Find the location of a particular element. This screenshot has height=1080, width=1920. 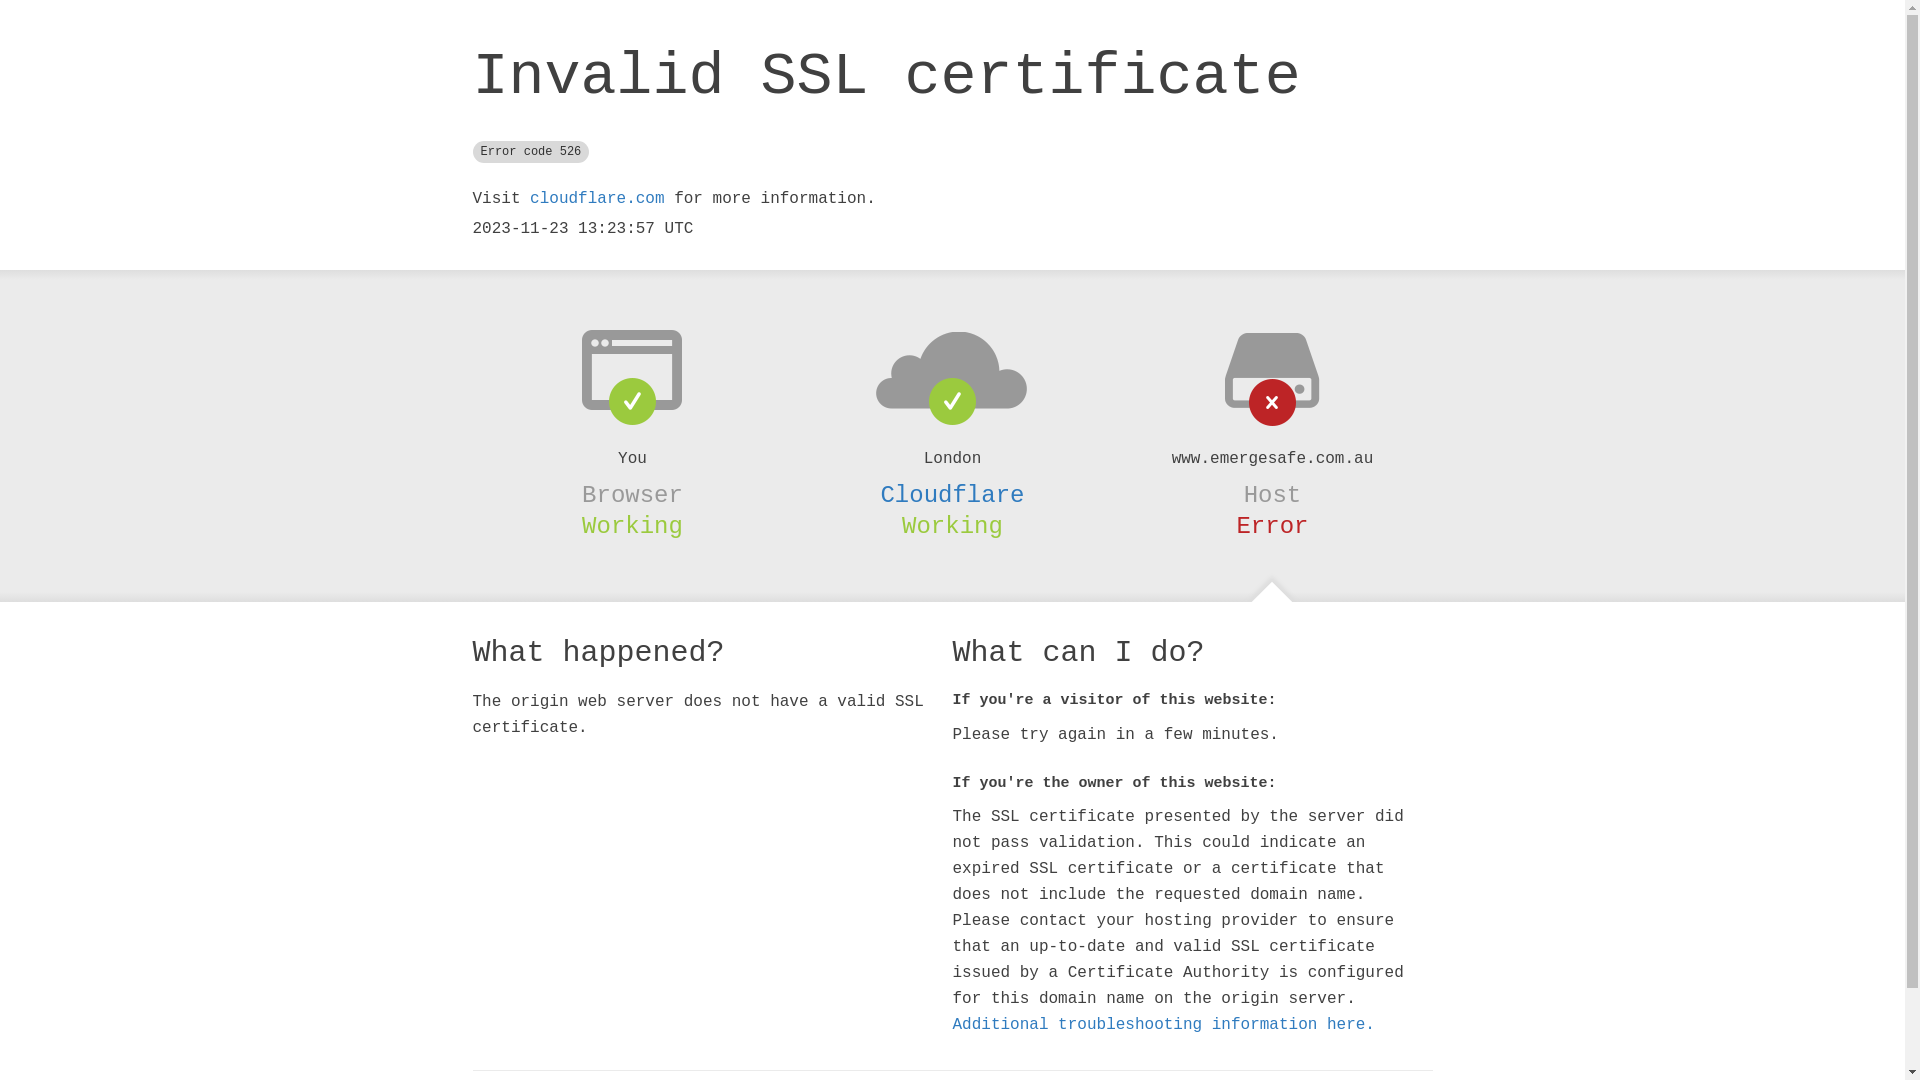

Cloudflare is located at coordinates (952, 495).